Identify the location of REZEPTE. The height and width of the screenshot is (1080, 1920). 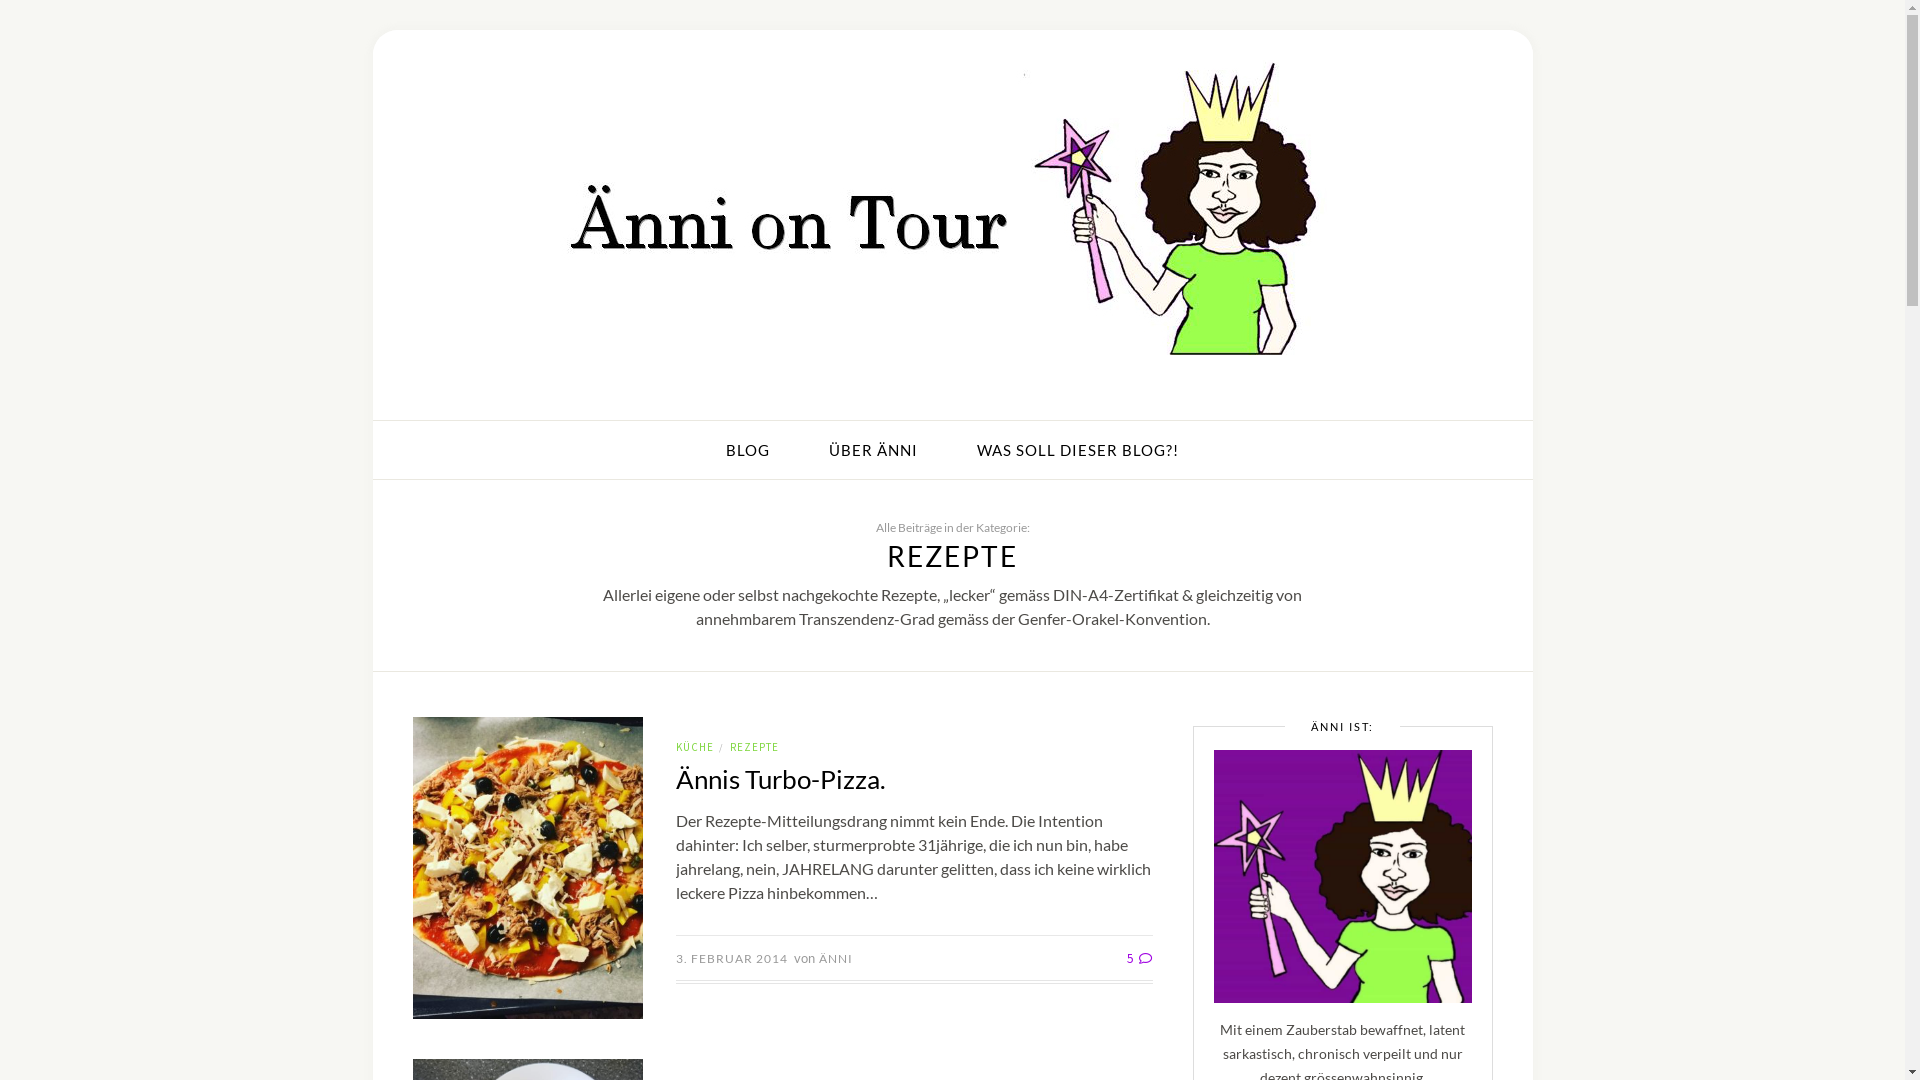
(754, 747).